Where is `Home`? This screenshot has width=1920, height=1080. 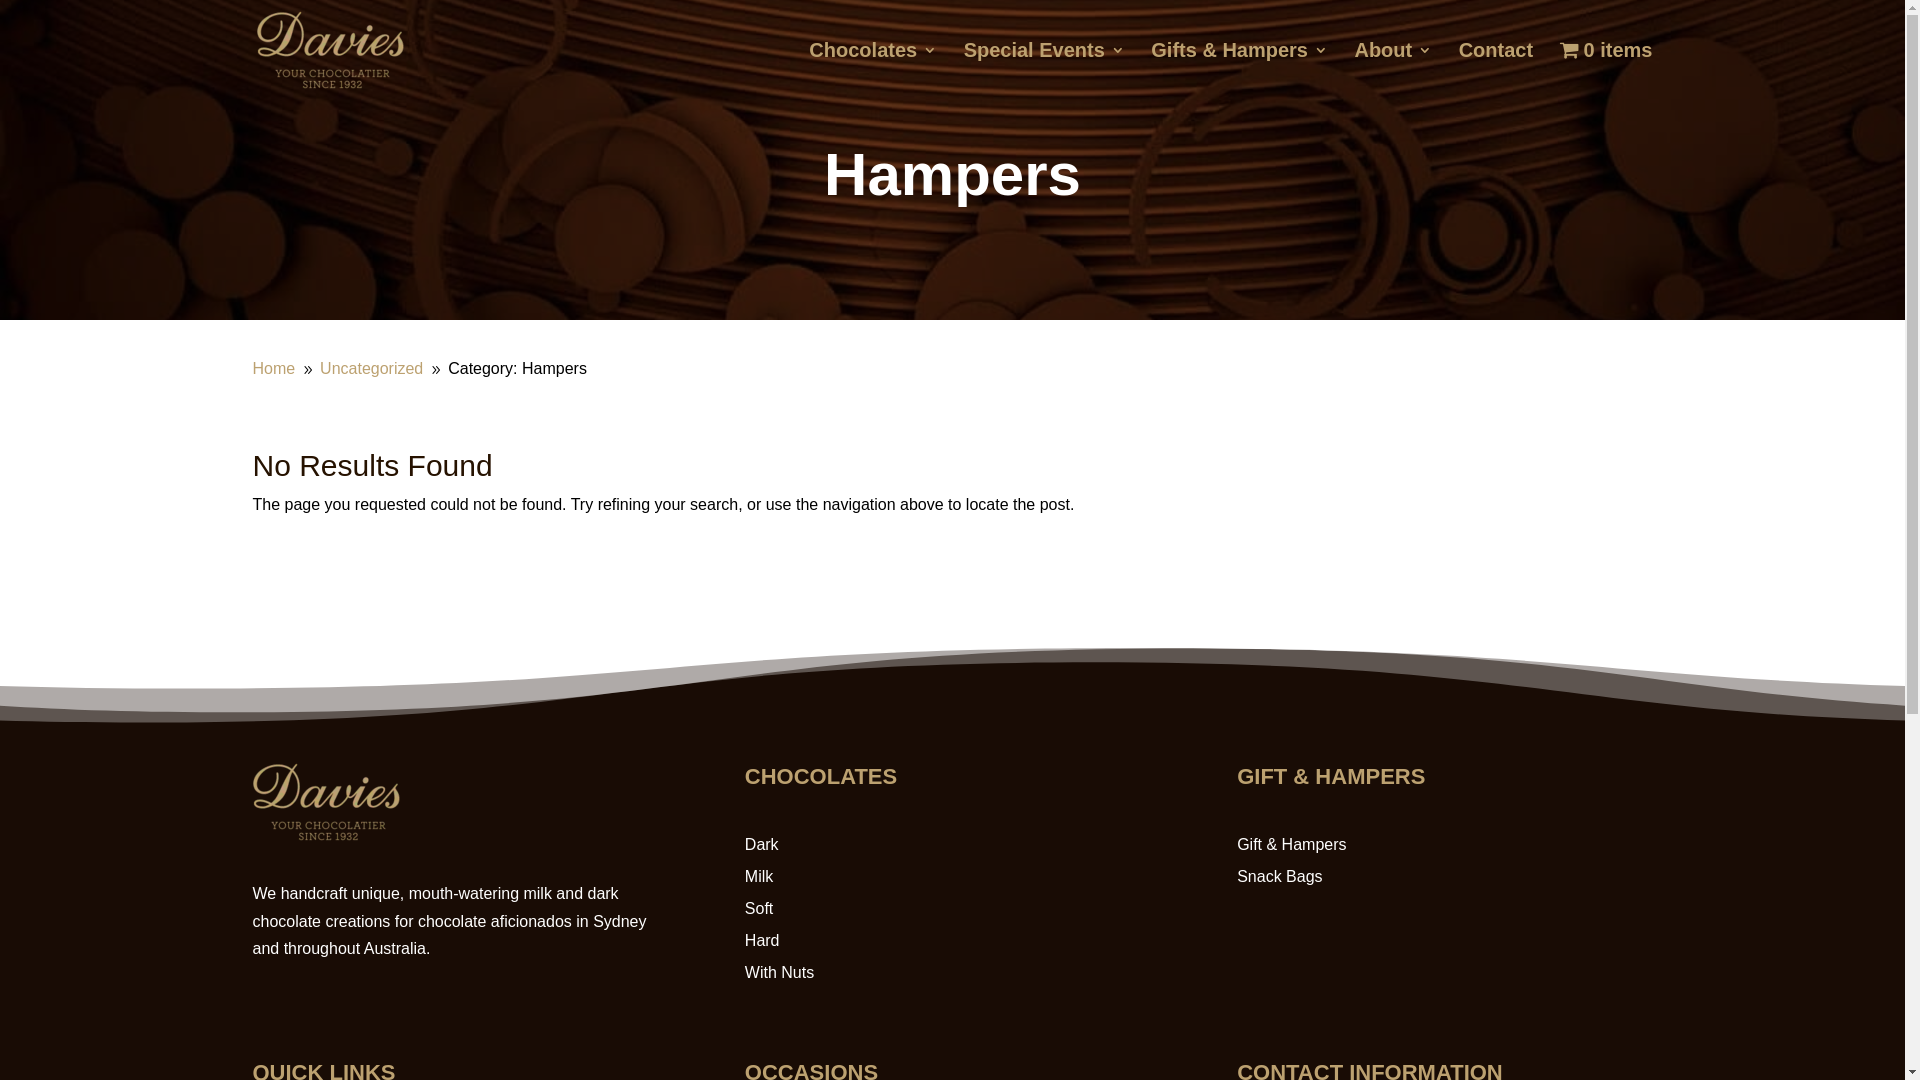 Home is located at coordinates (274, 368).